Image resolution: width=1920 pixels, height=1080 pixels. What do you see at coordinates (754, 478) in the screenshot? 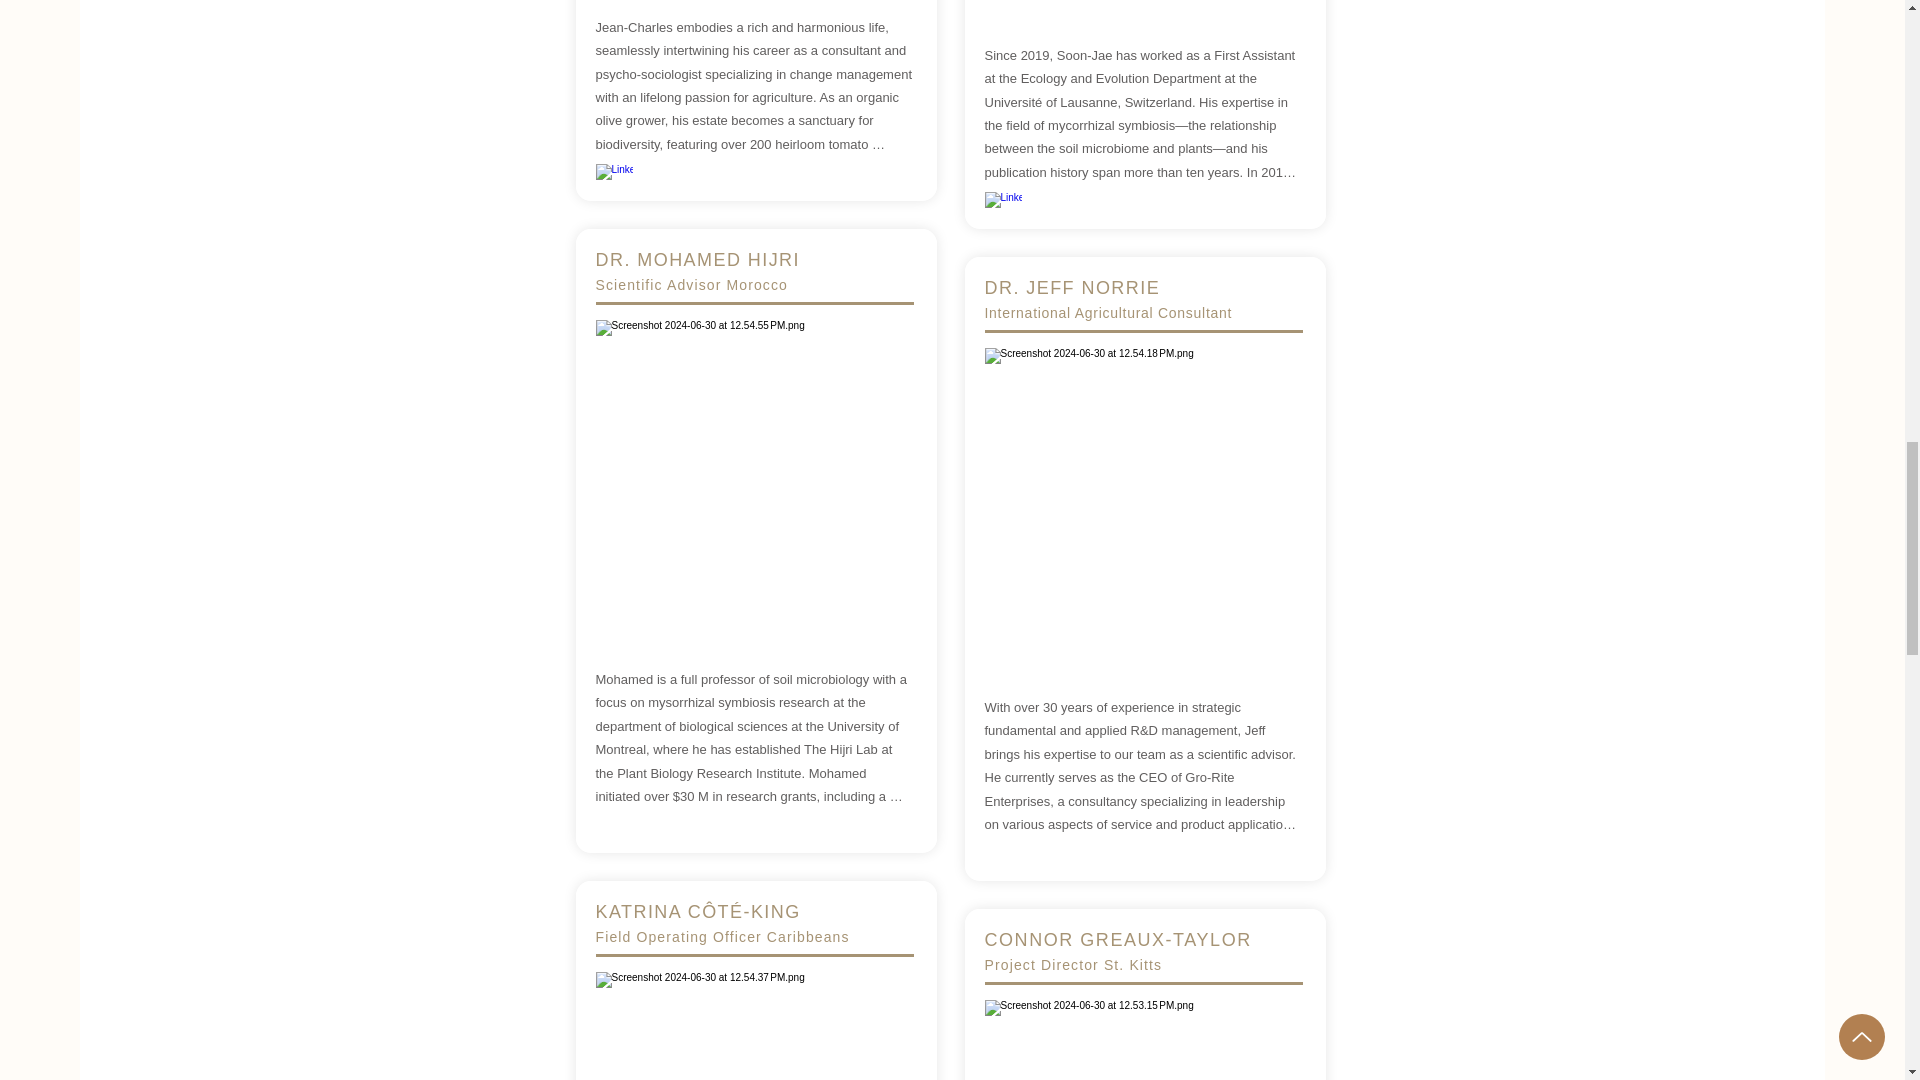
I see `Dr. Mohamed Hijri` at bounding box center [754, 478].